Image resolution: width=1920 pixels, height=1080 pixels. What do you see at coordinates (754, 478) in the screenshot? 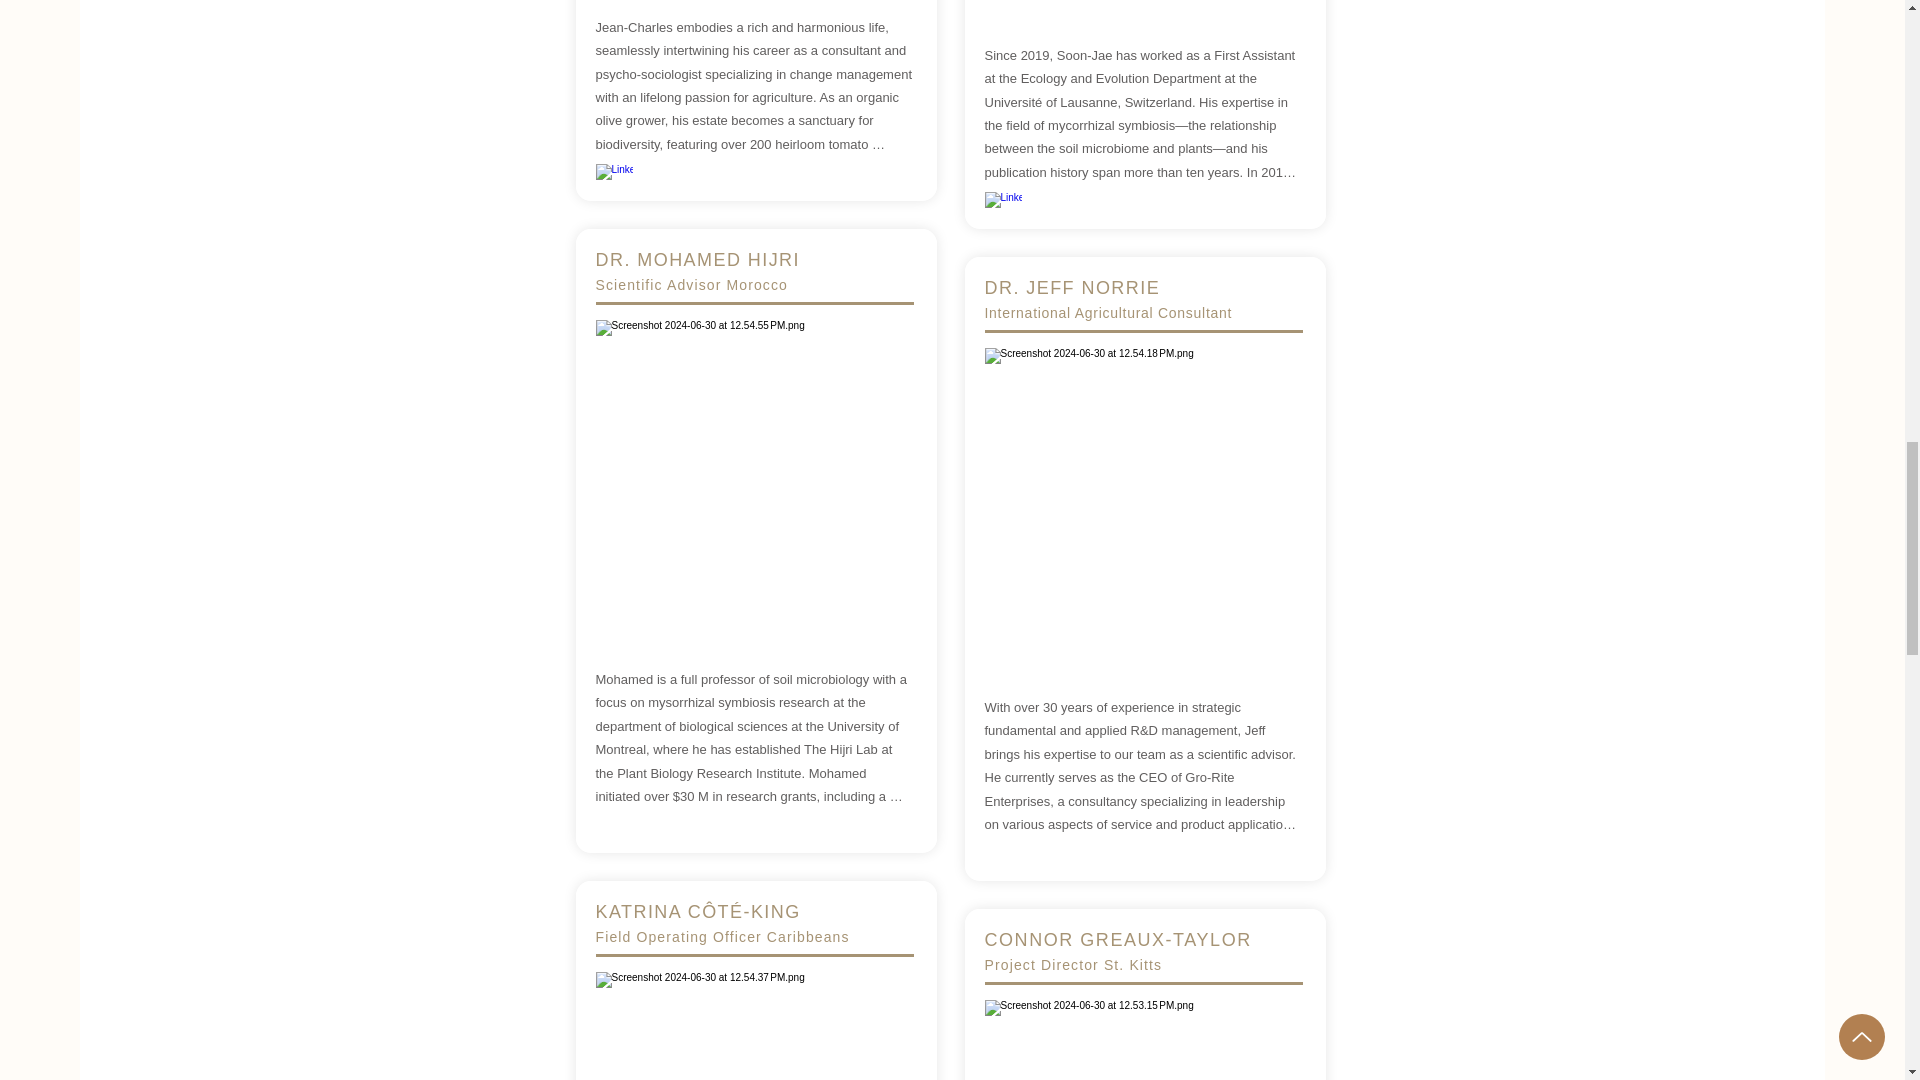
I see `Dr. Mohamed Hijri` at bounding box center [754, 478].